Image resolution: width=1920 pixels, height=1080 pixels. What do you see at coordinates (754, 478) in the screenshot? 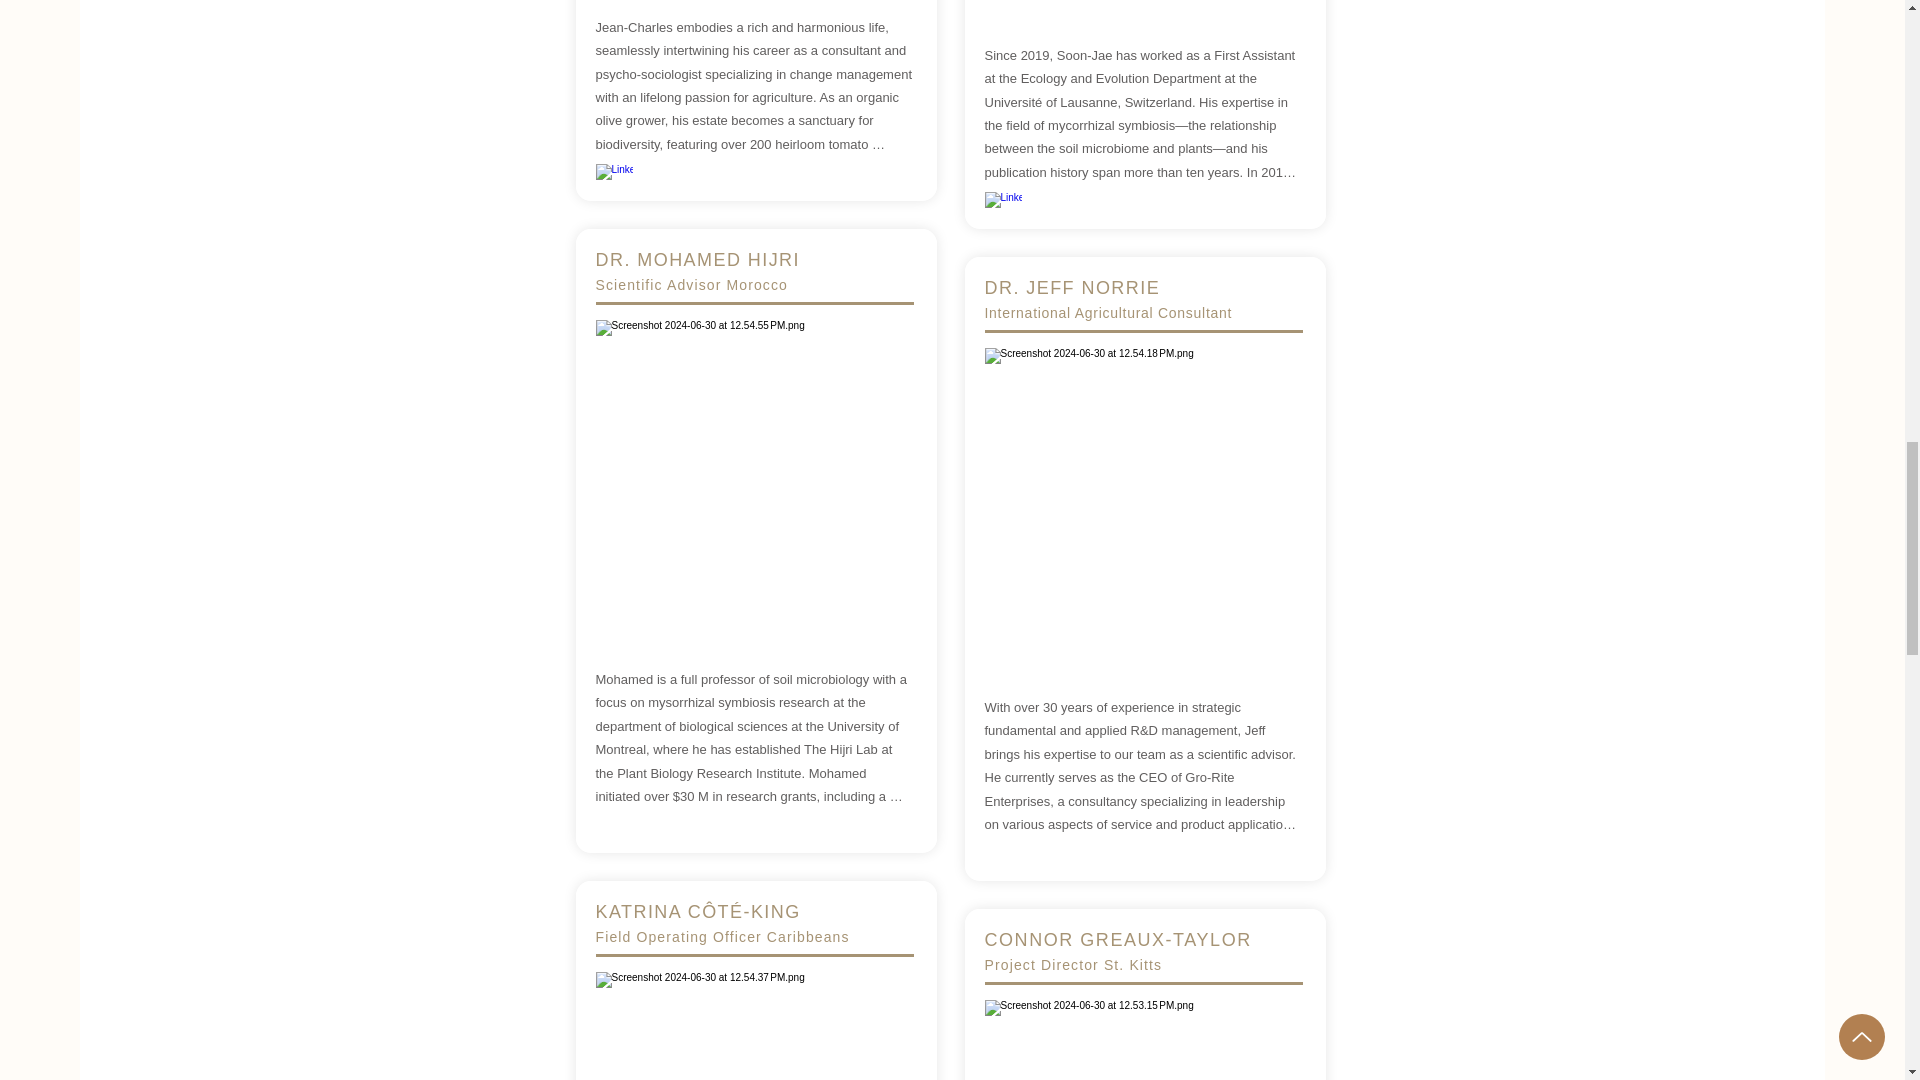
I see `Dr. Mohamed Hijri` at bounding box center [754, 478].